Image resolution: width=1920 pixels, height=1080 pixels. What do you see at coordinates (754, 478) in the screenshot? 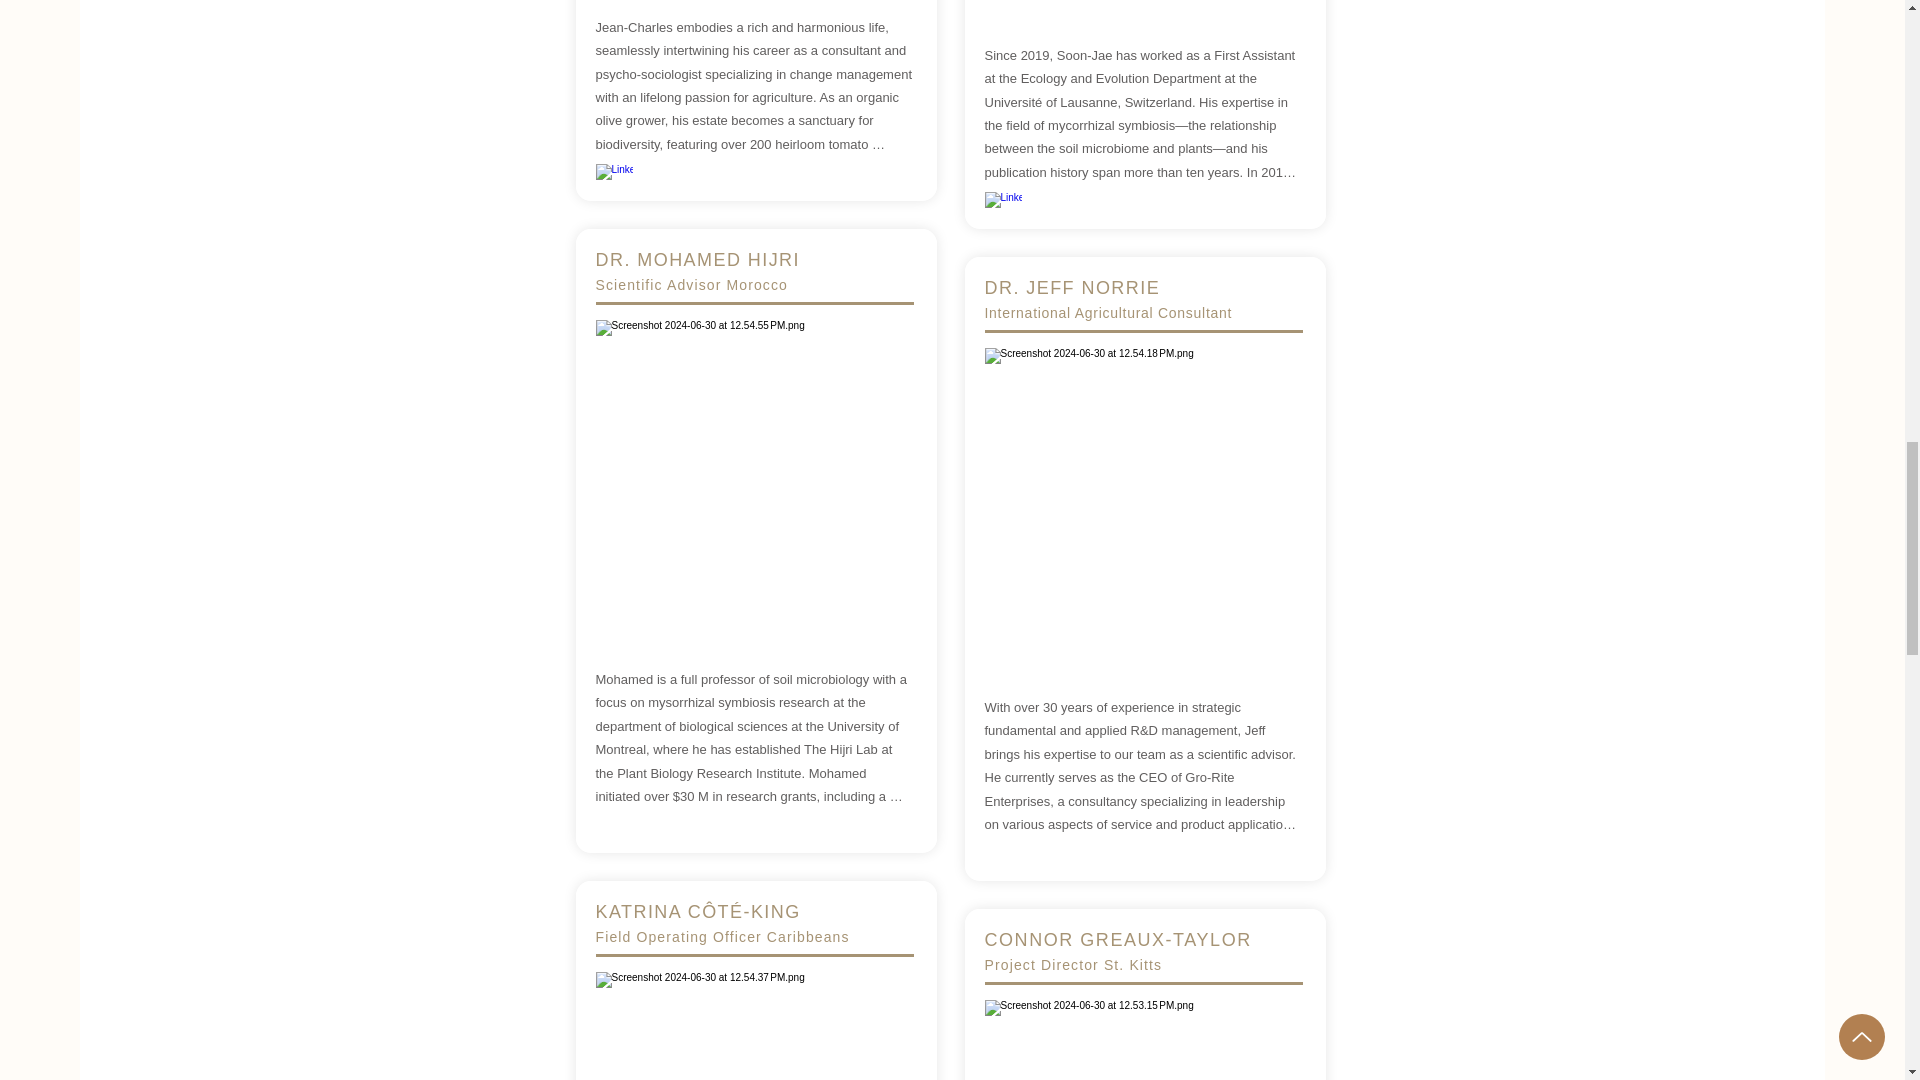
I see `Dr. Mohamed Hijri` at bounding box center [754, 478].